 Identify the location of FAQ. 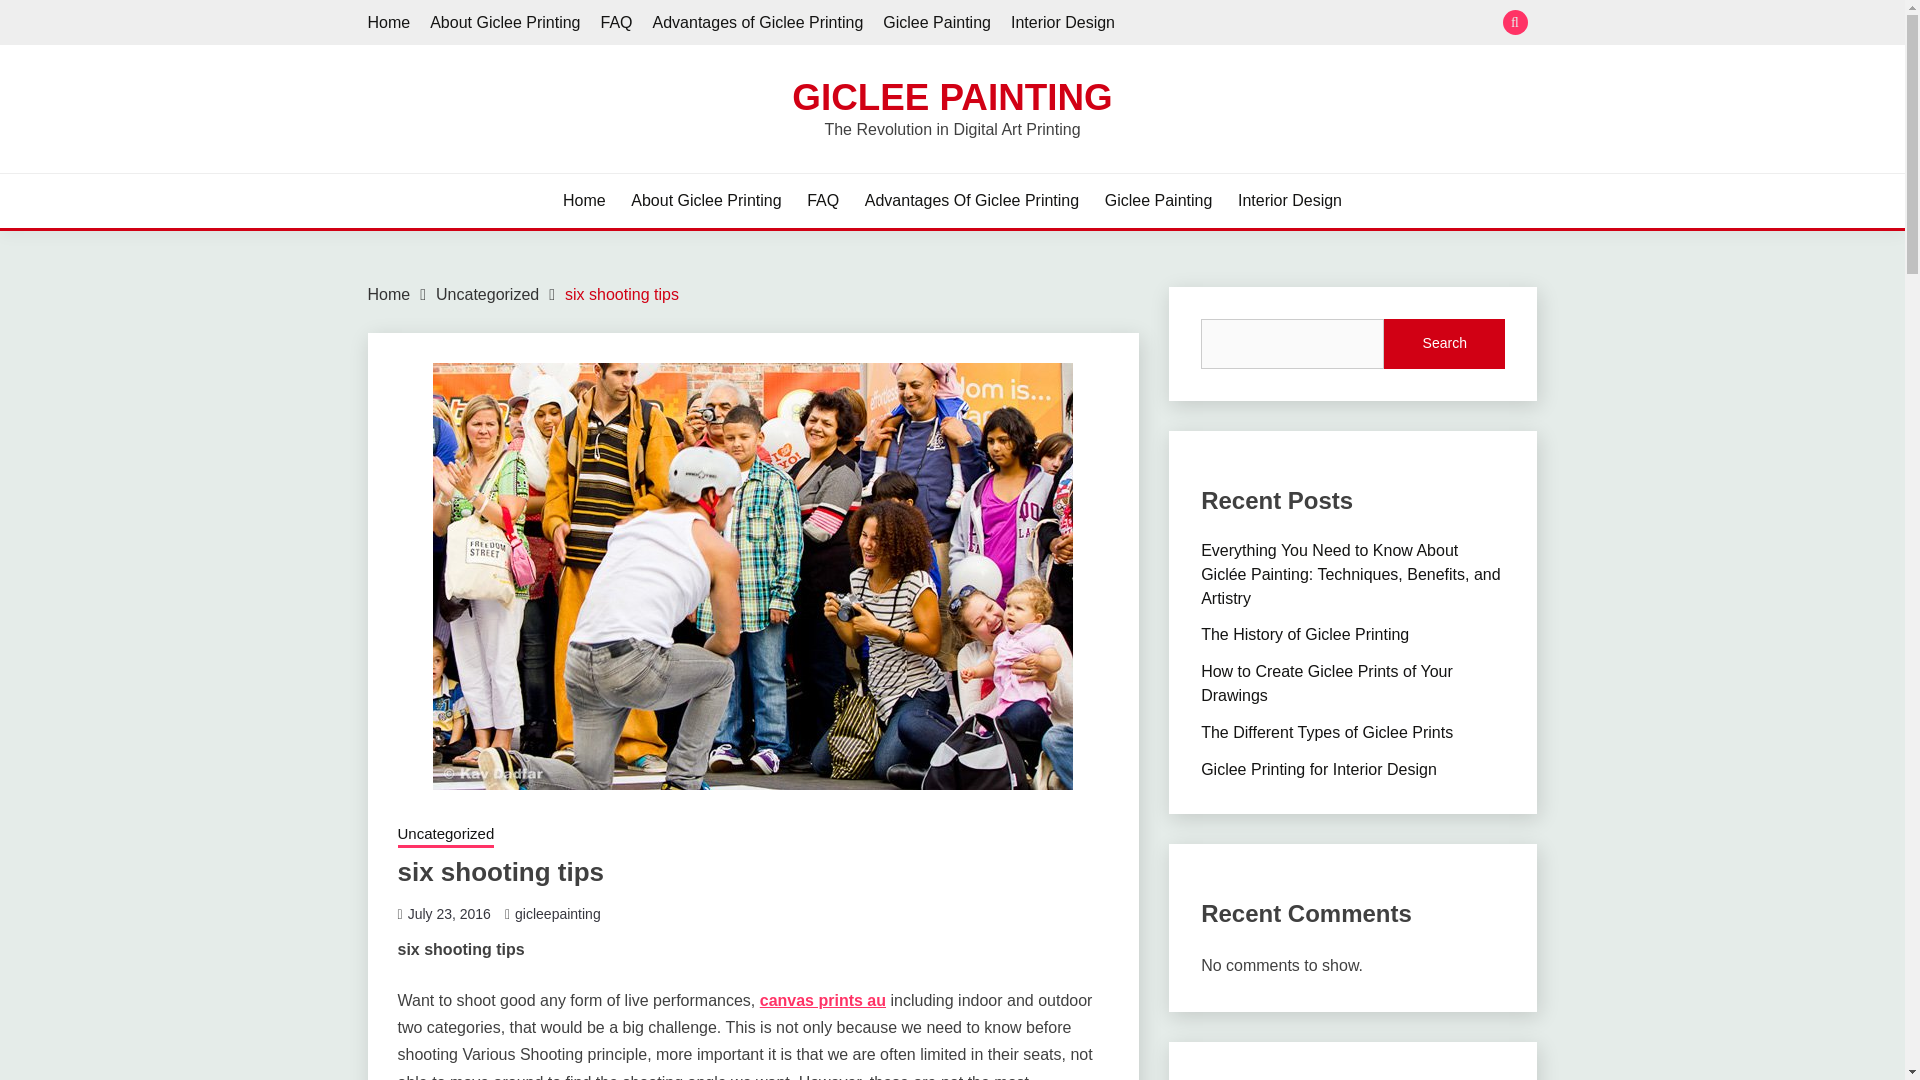
(822, 200).